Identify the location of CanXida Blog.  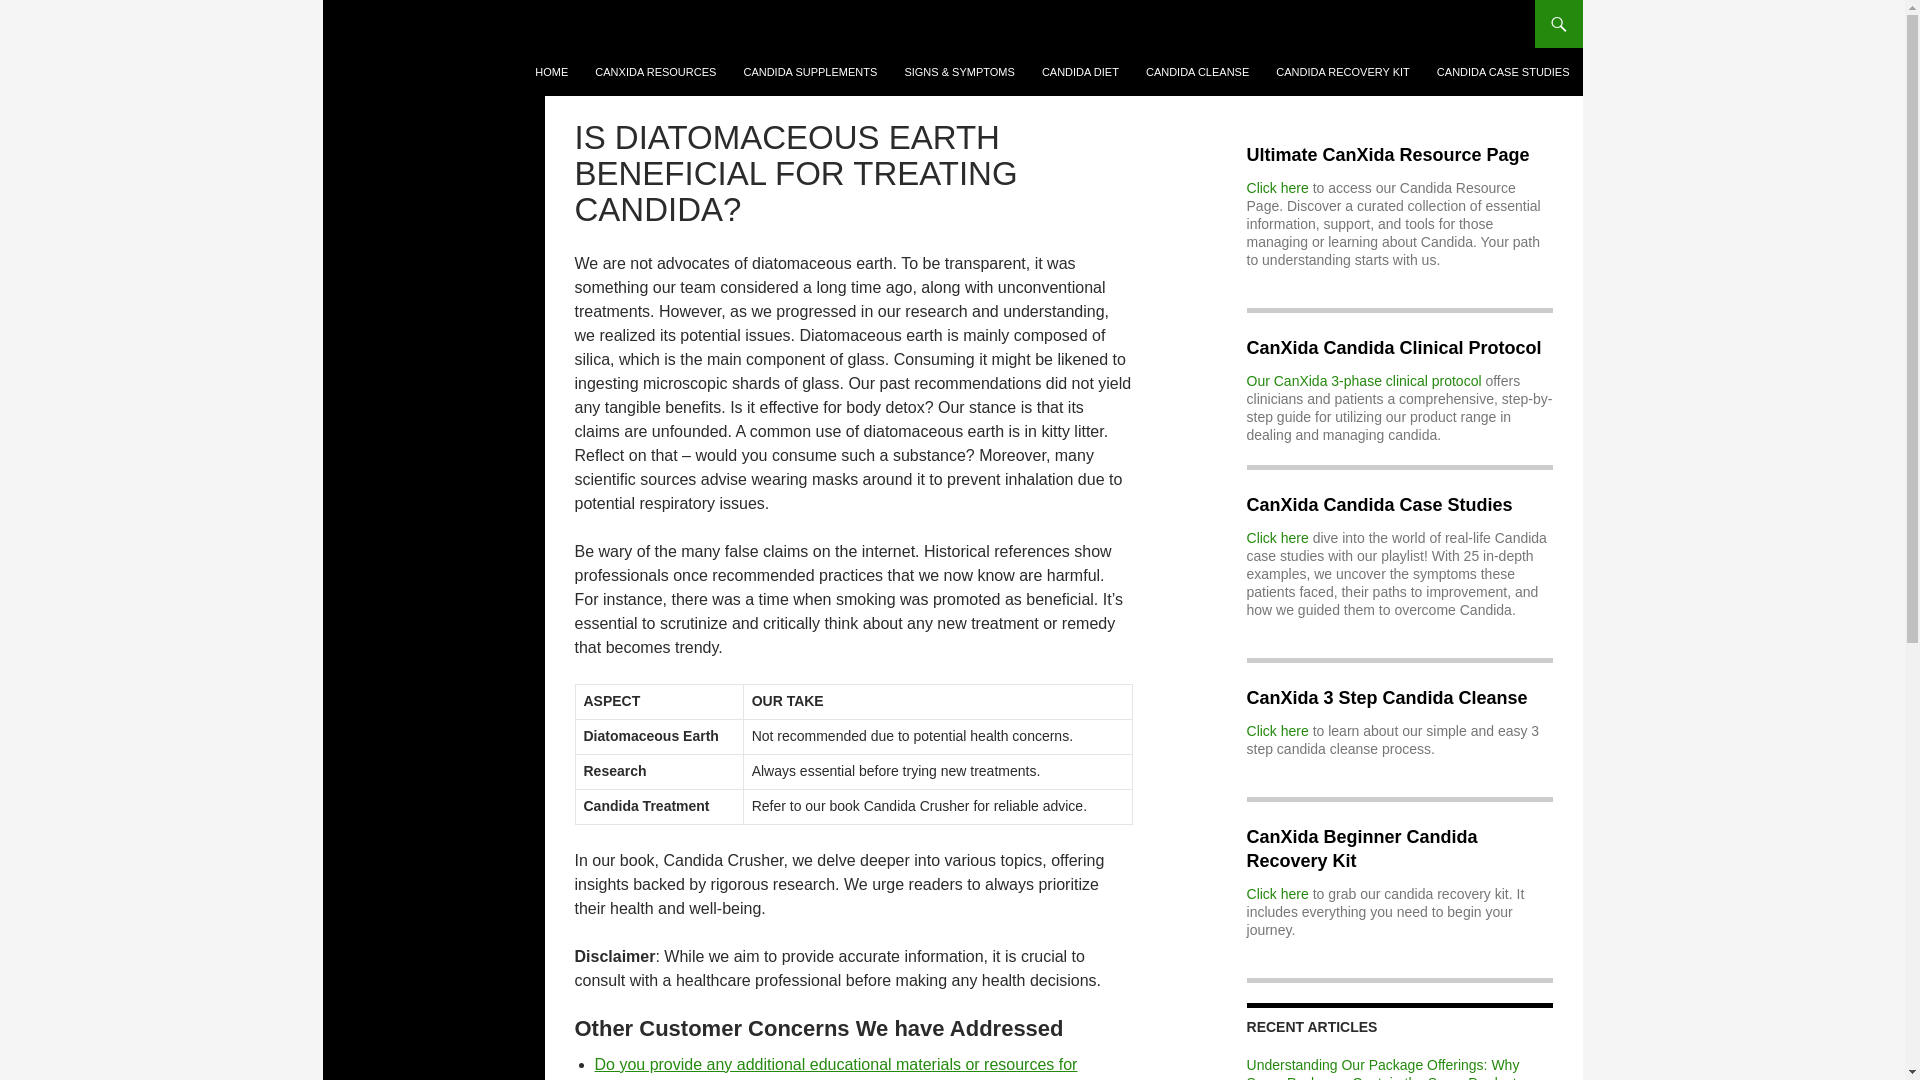
(426, 24).